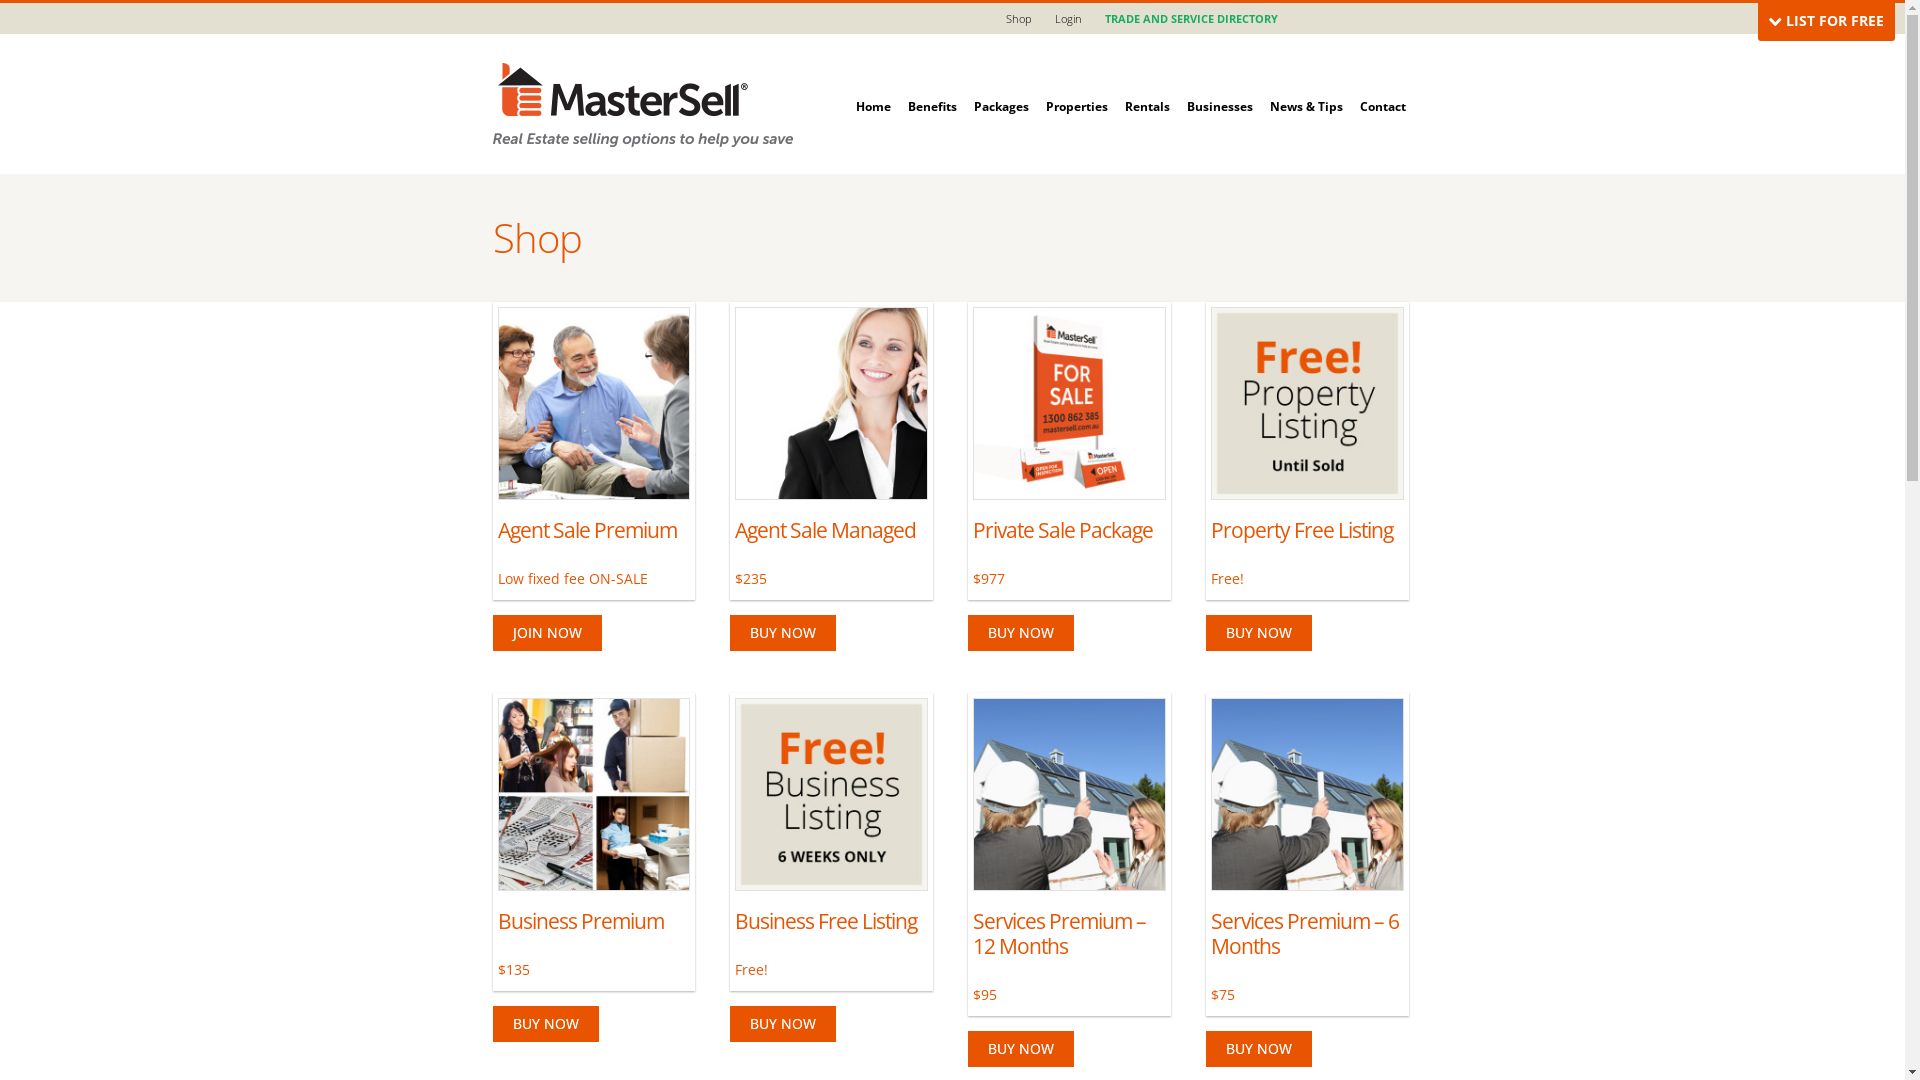 The image size is (1920, 1080). Describe the element at coordinates (544, 1024) in the screenshot. I see `BUY NOW` at that location.